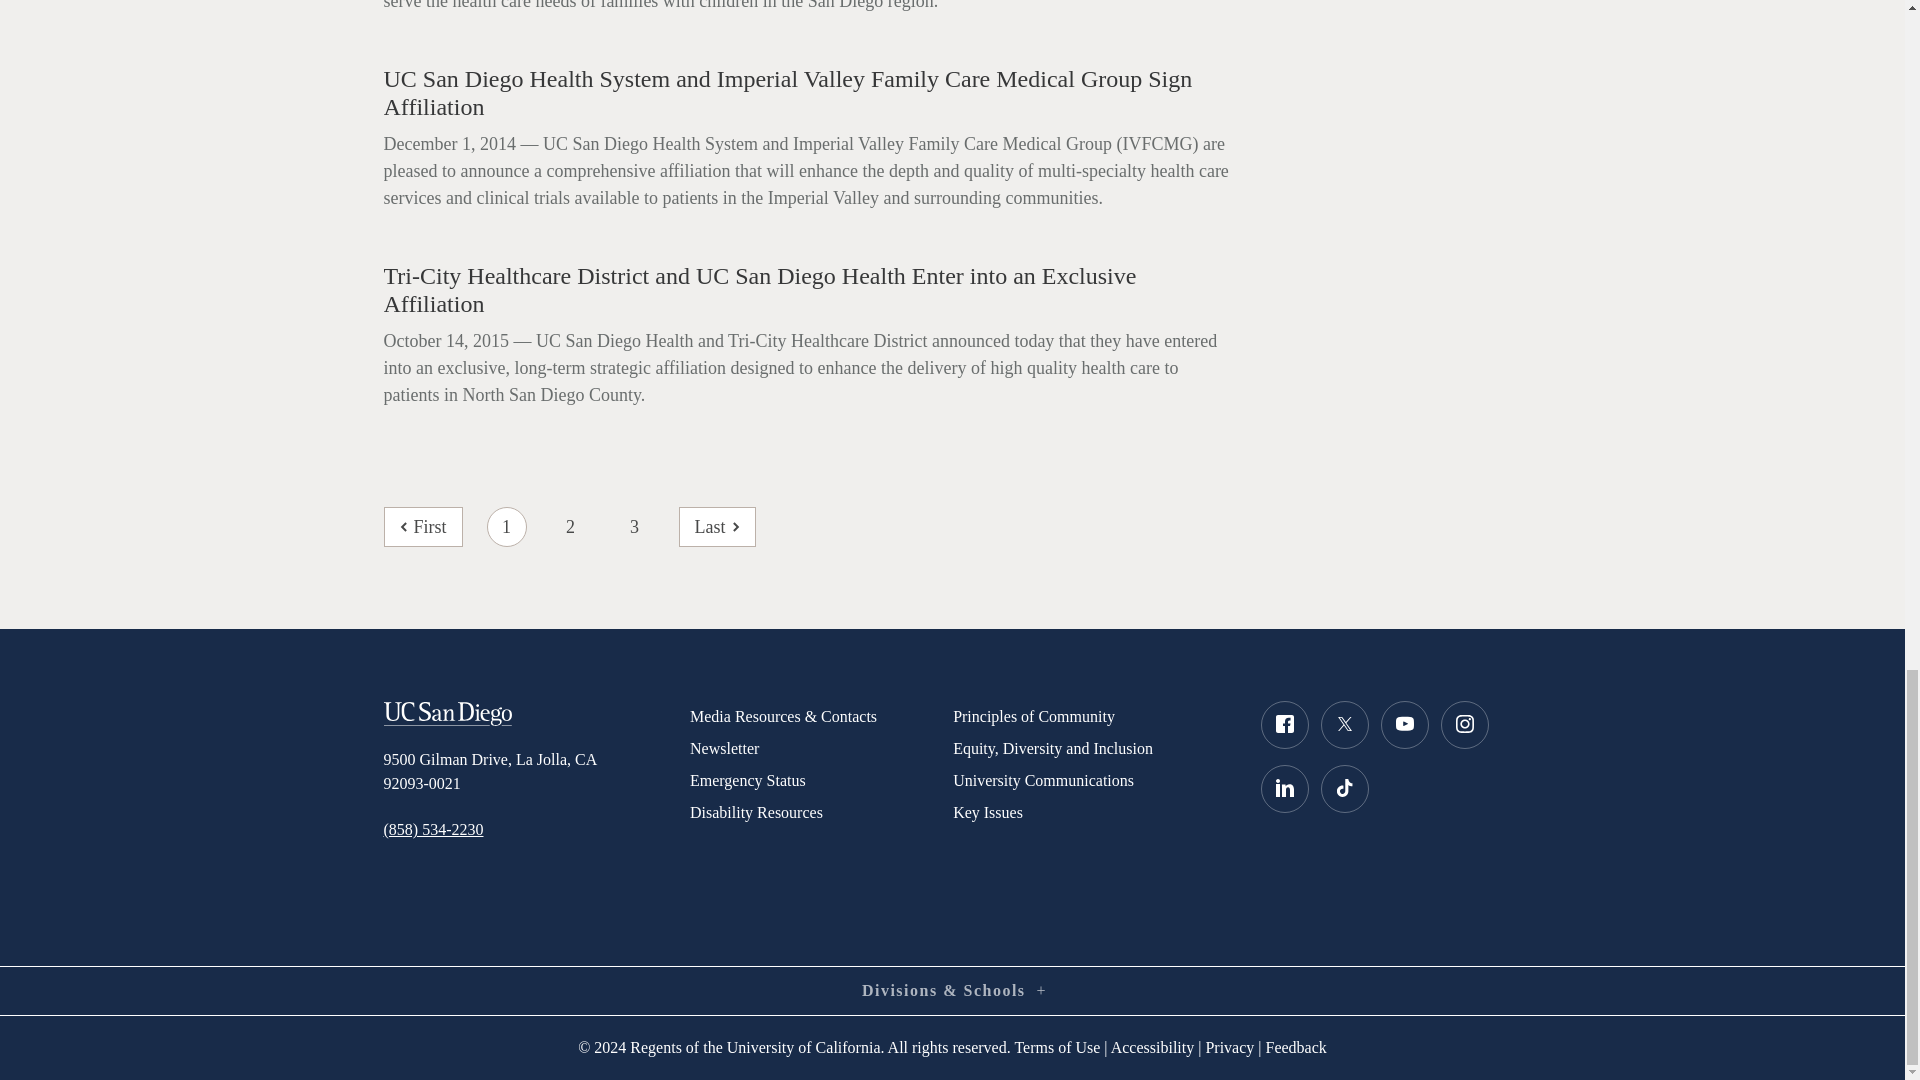 The height and width of the screenshot is (1080, 1920). I want to click on Last, so click(718, 526).